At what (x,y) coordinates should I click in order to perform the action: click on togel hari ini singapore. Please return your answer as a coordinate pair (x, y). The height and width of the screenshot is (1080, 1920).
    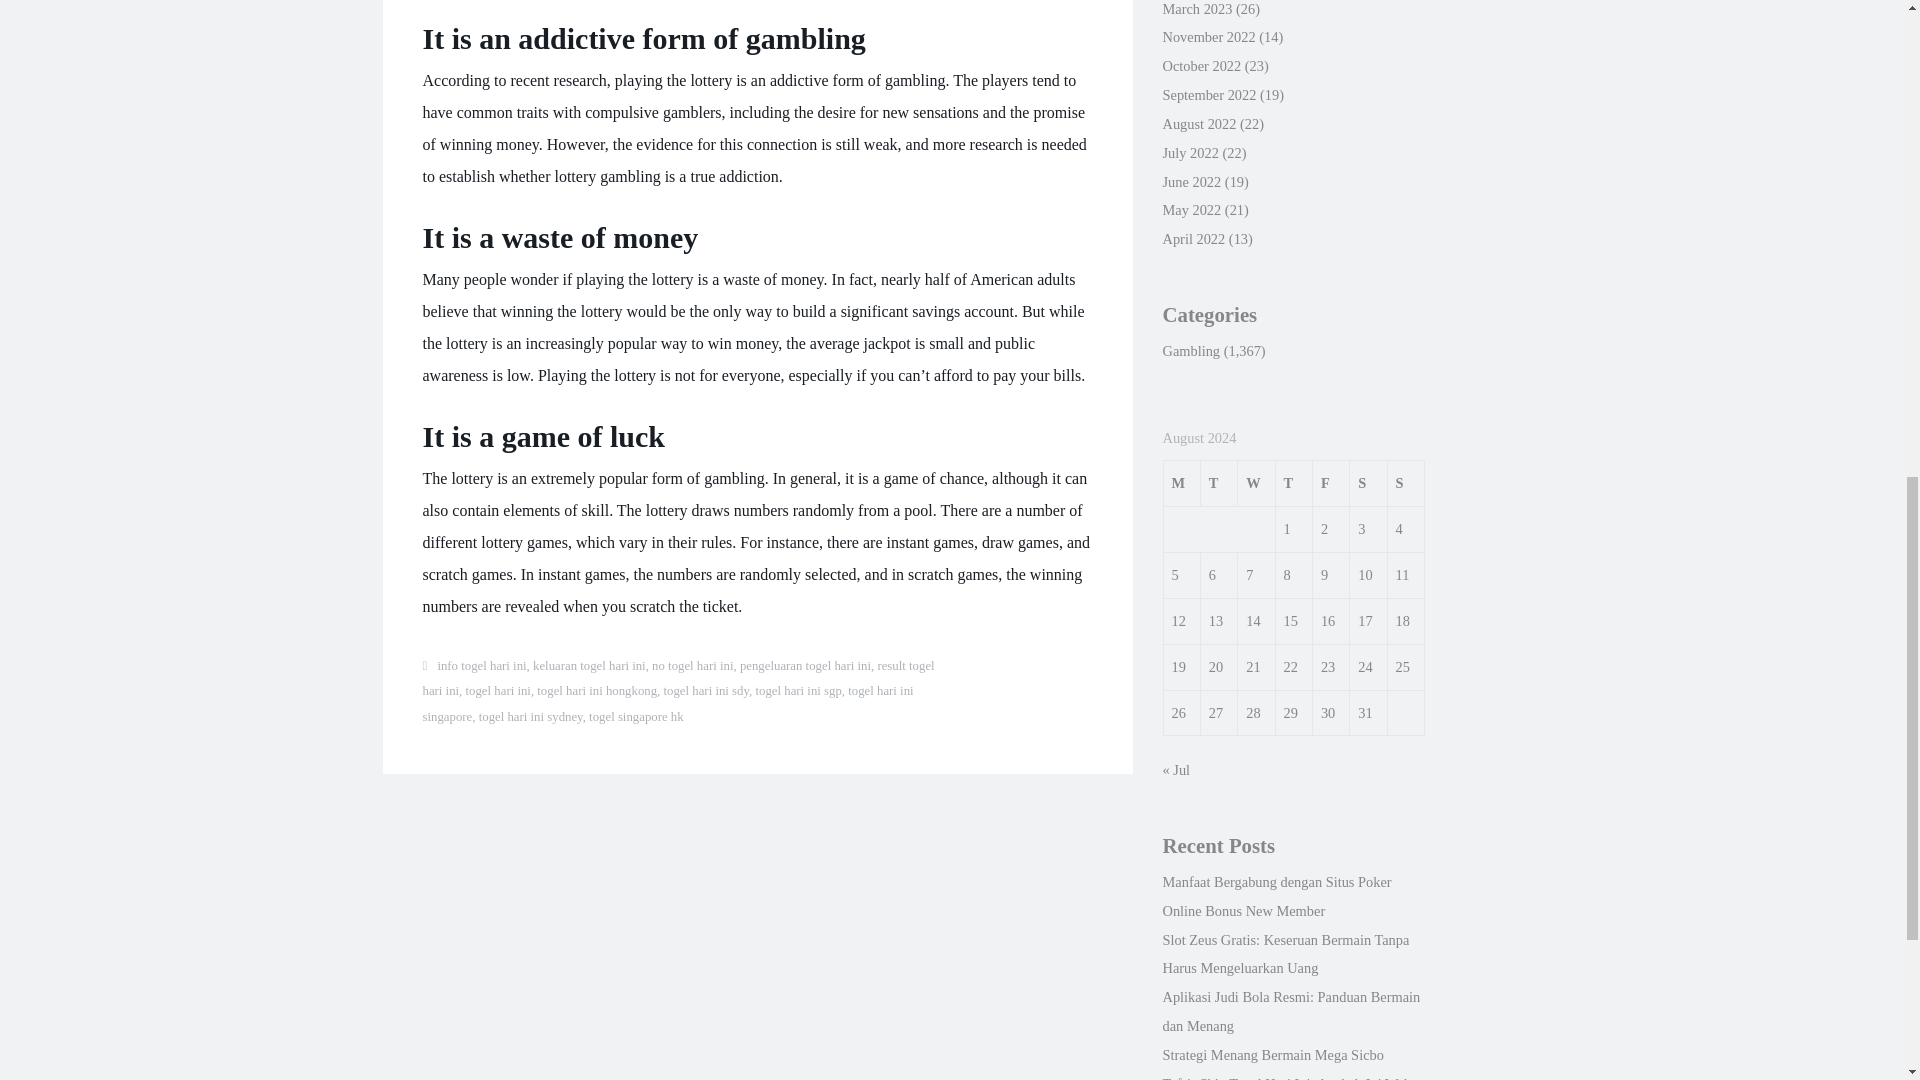
    Looking at the image, I should click on (668, 703).